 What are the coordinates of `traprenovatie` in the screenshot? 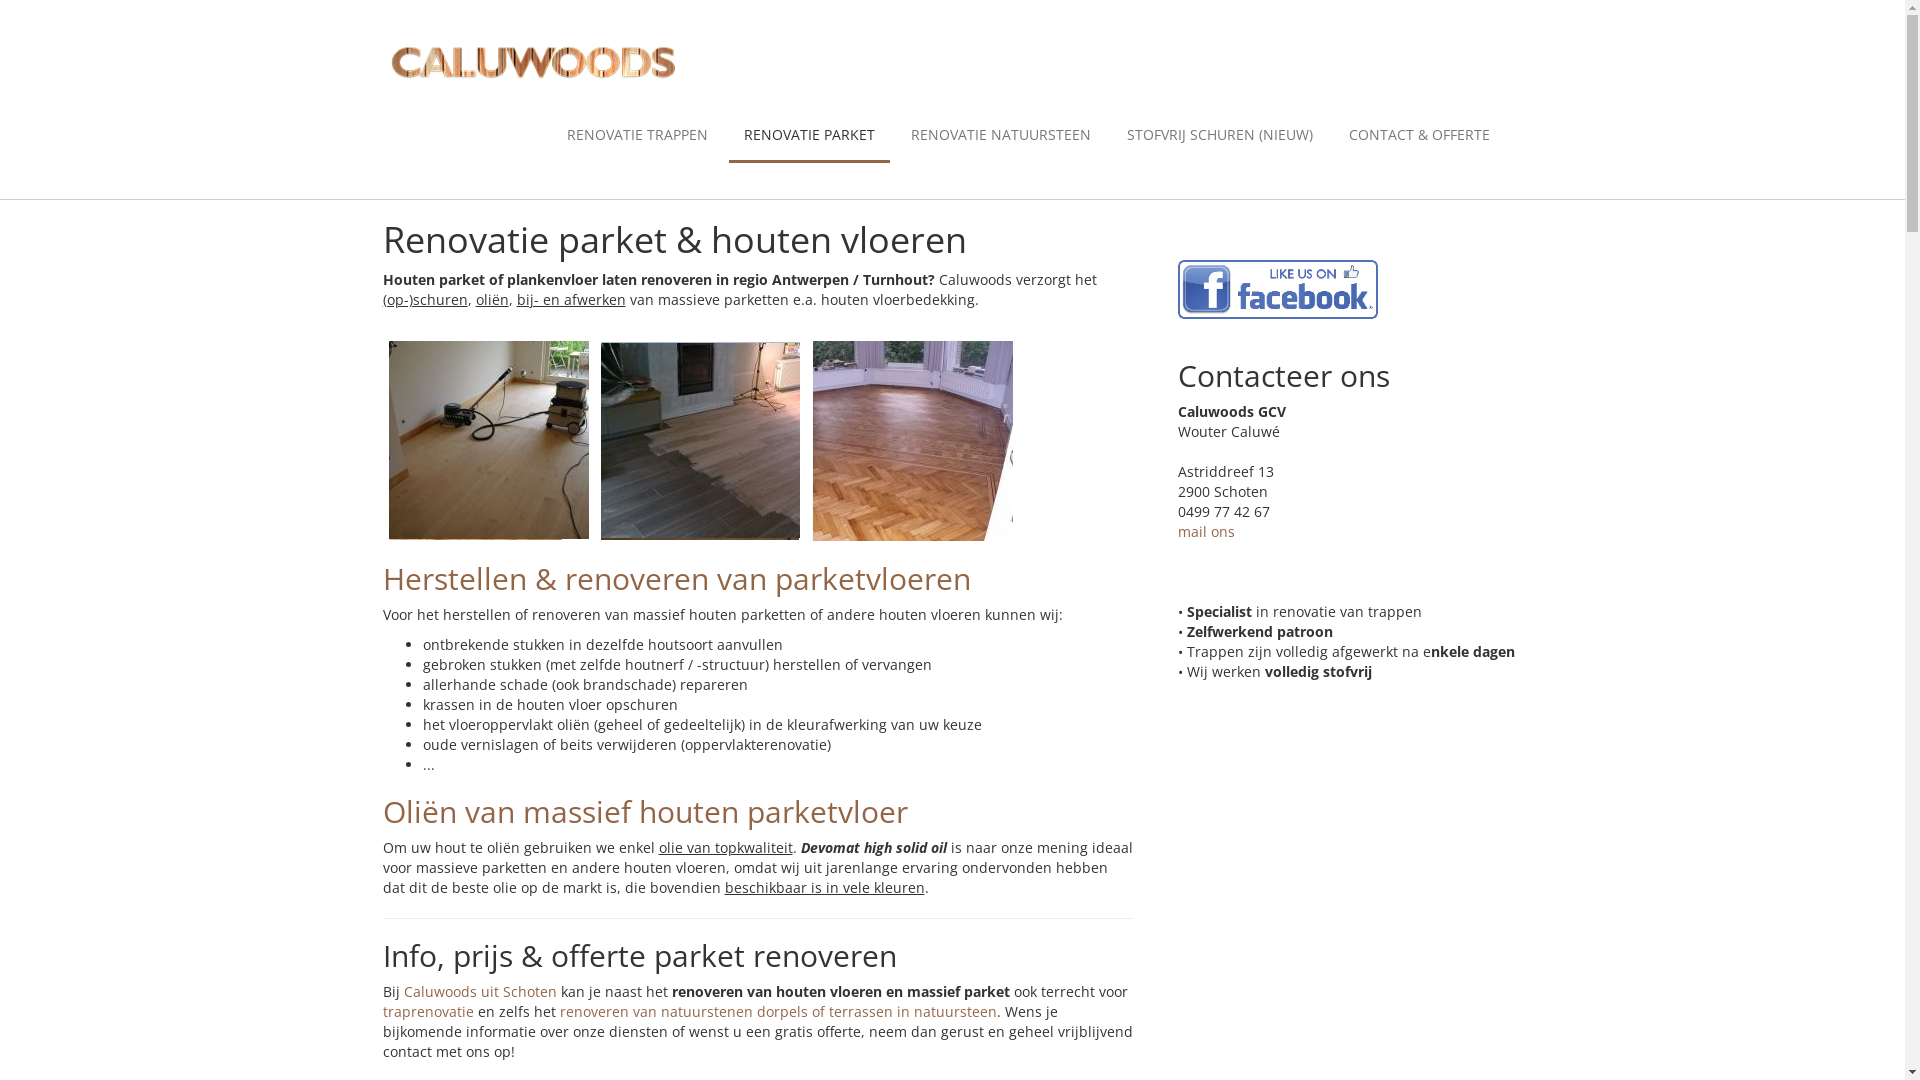 It's located at (428, 1012).